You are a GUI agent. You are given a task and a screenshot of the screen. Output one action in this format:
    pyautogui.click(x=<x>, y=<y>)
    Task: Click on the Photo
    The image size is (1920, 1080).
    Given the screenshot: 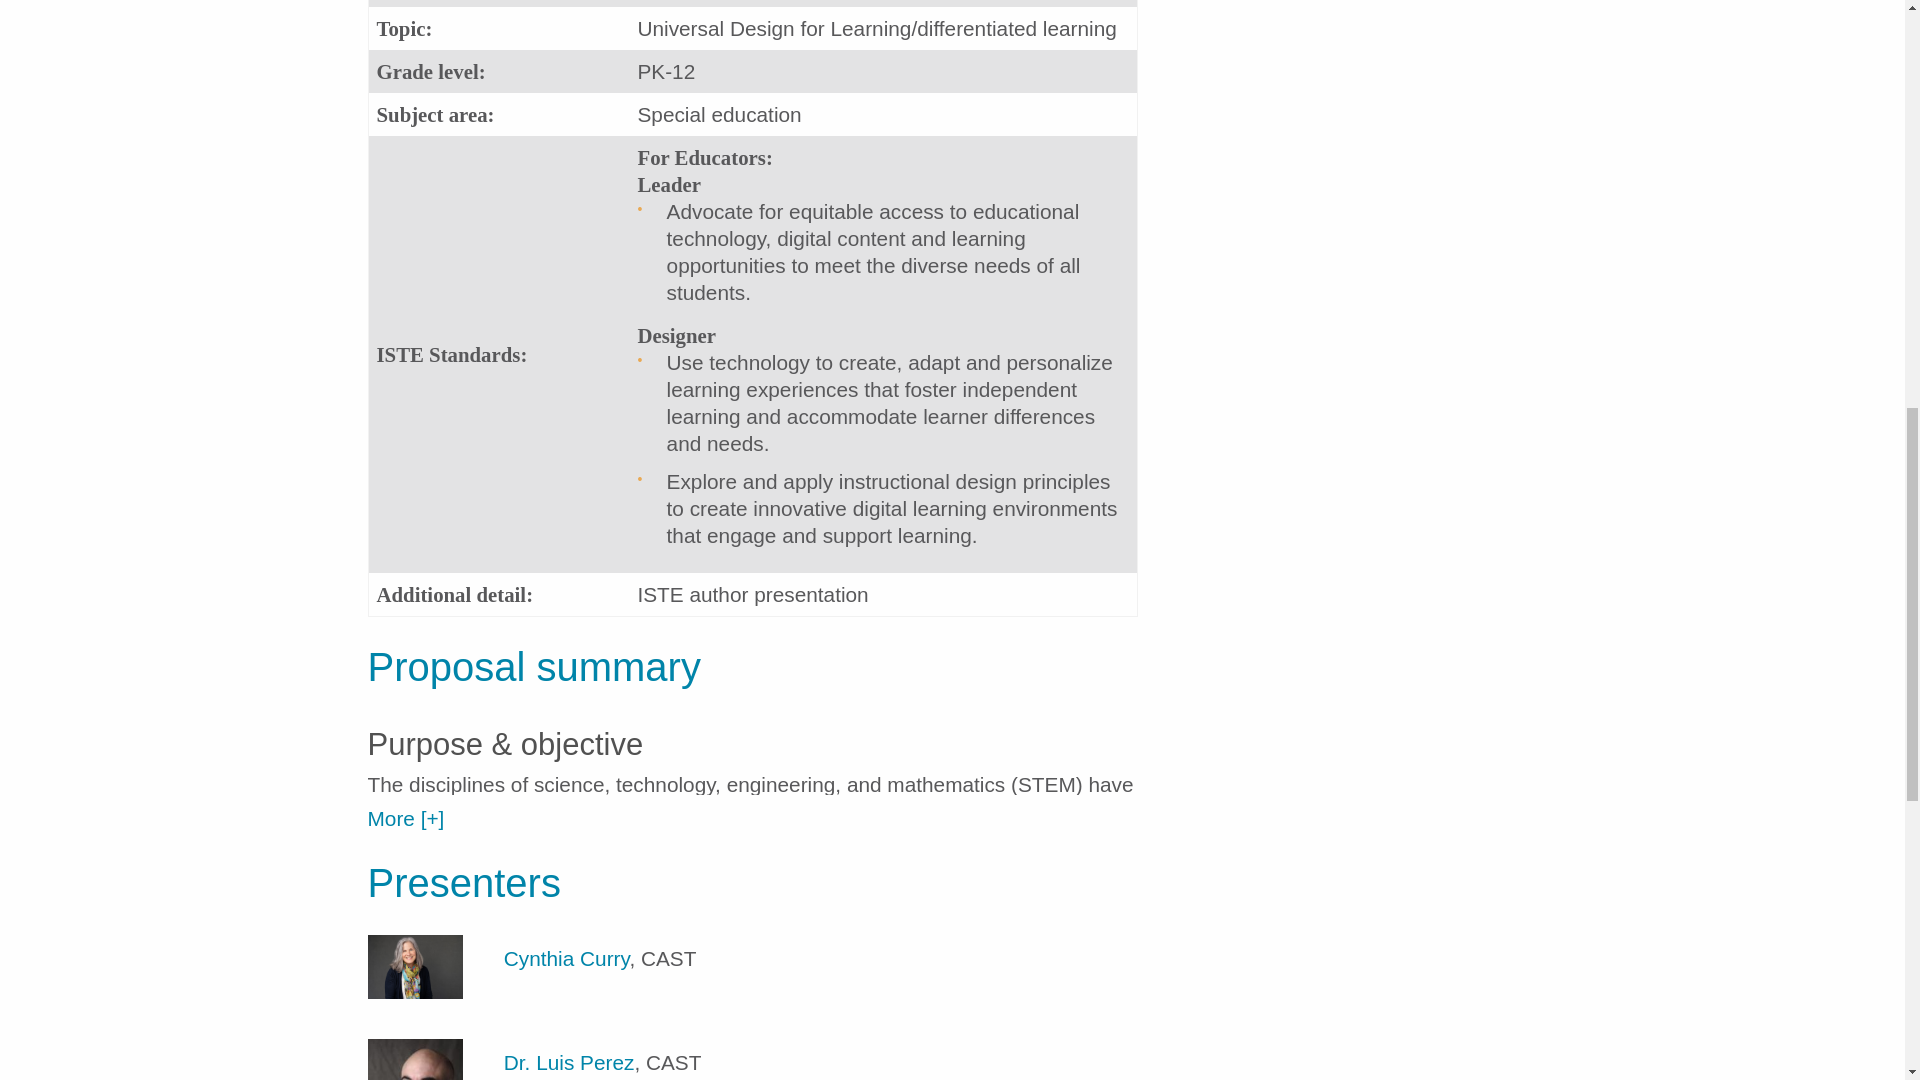 What is the action you would take?
    pyautogui.click(x=416, y=1059)
    